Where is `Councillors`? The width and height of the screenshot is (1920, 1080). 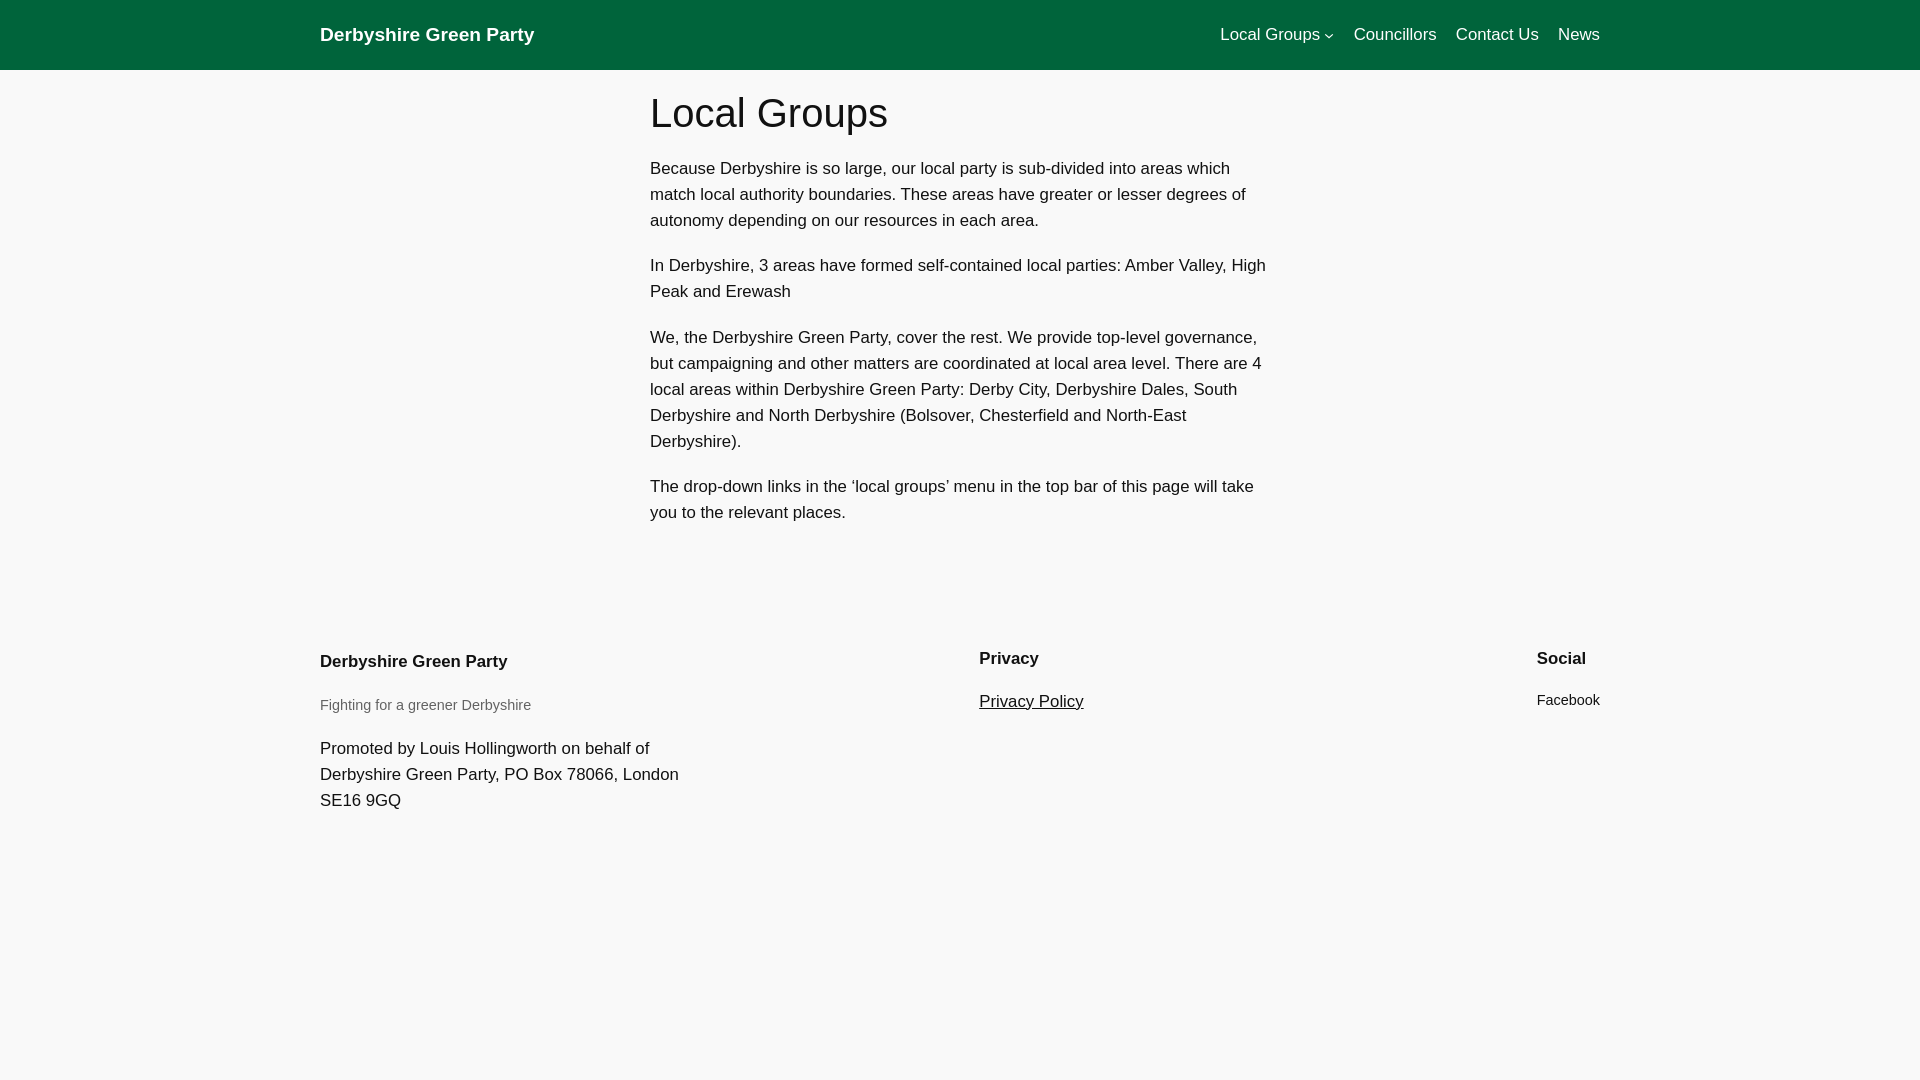 Councillors is located at coordinates (1394, 34).